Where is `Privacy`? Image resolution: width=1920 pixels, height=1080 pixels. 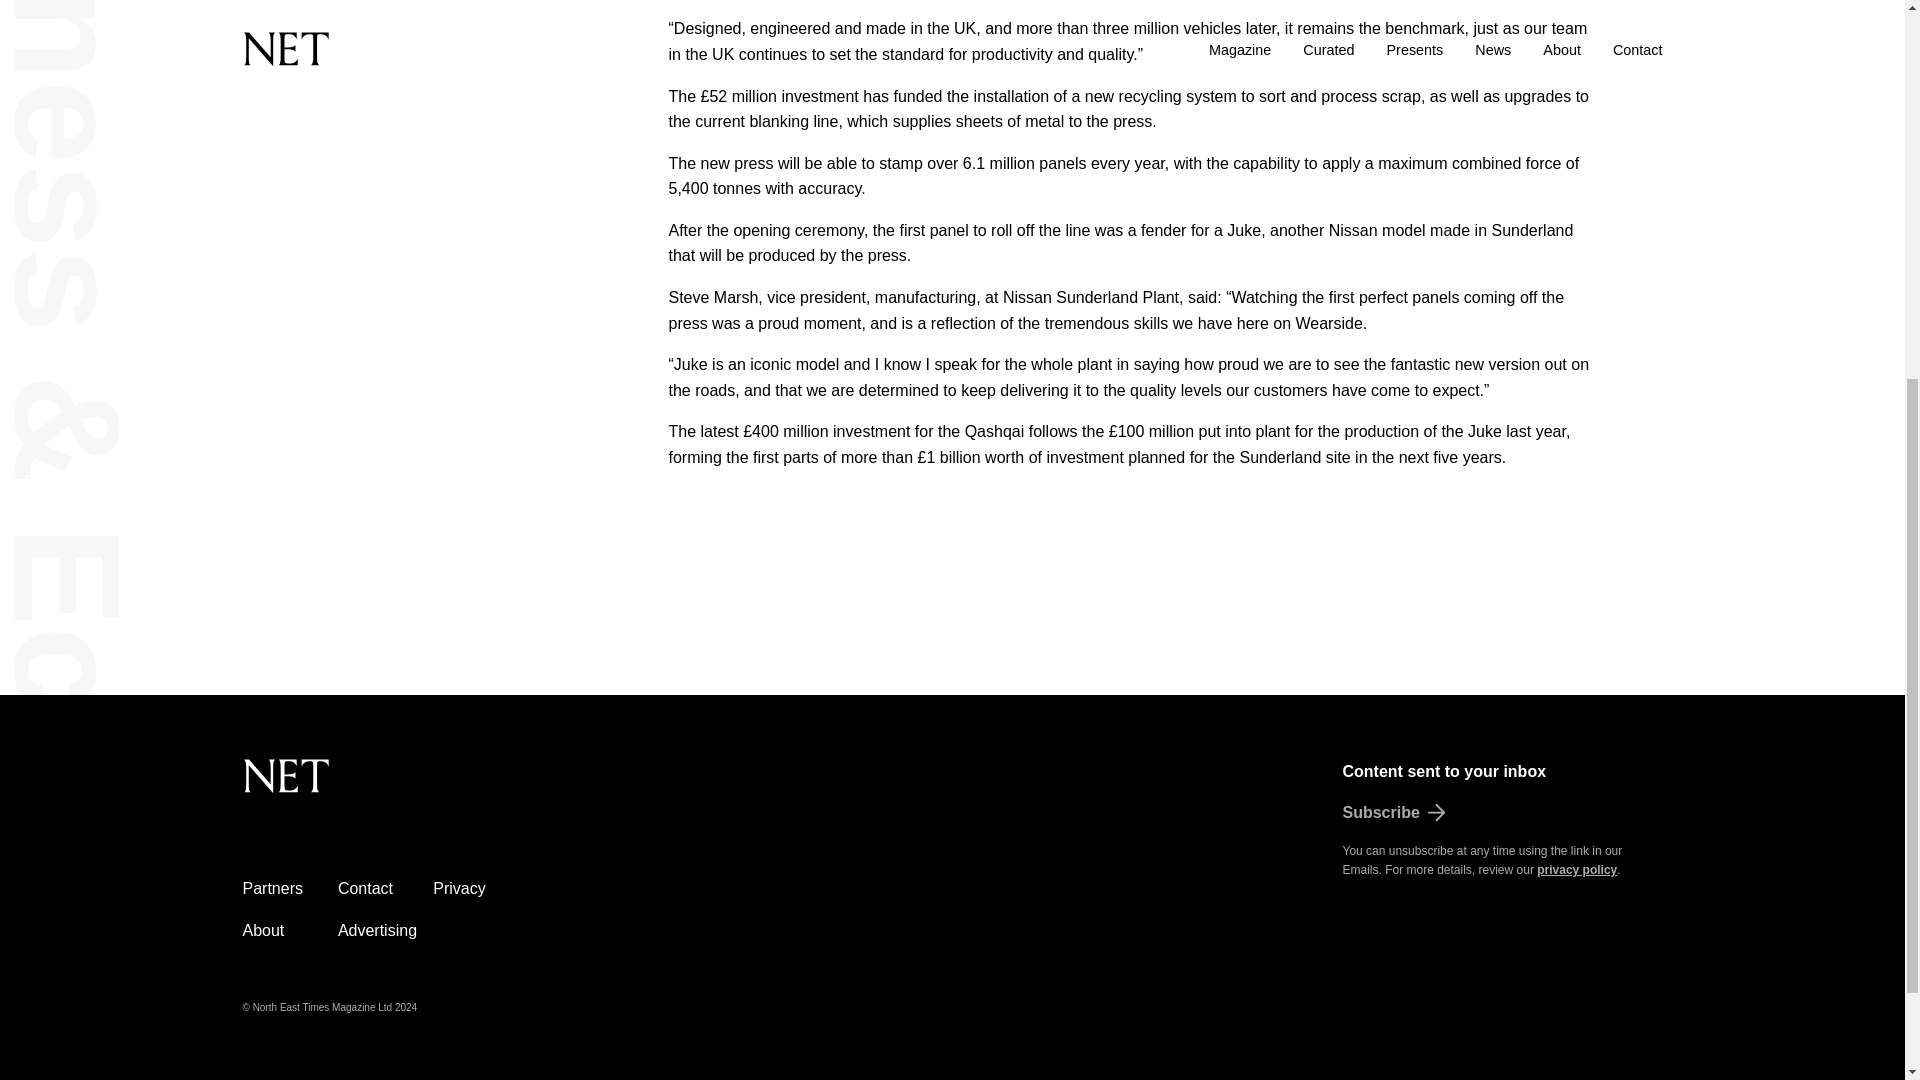
Privacy is located at coordinates (459, 888).